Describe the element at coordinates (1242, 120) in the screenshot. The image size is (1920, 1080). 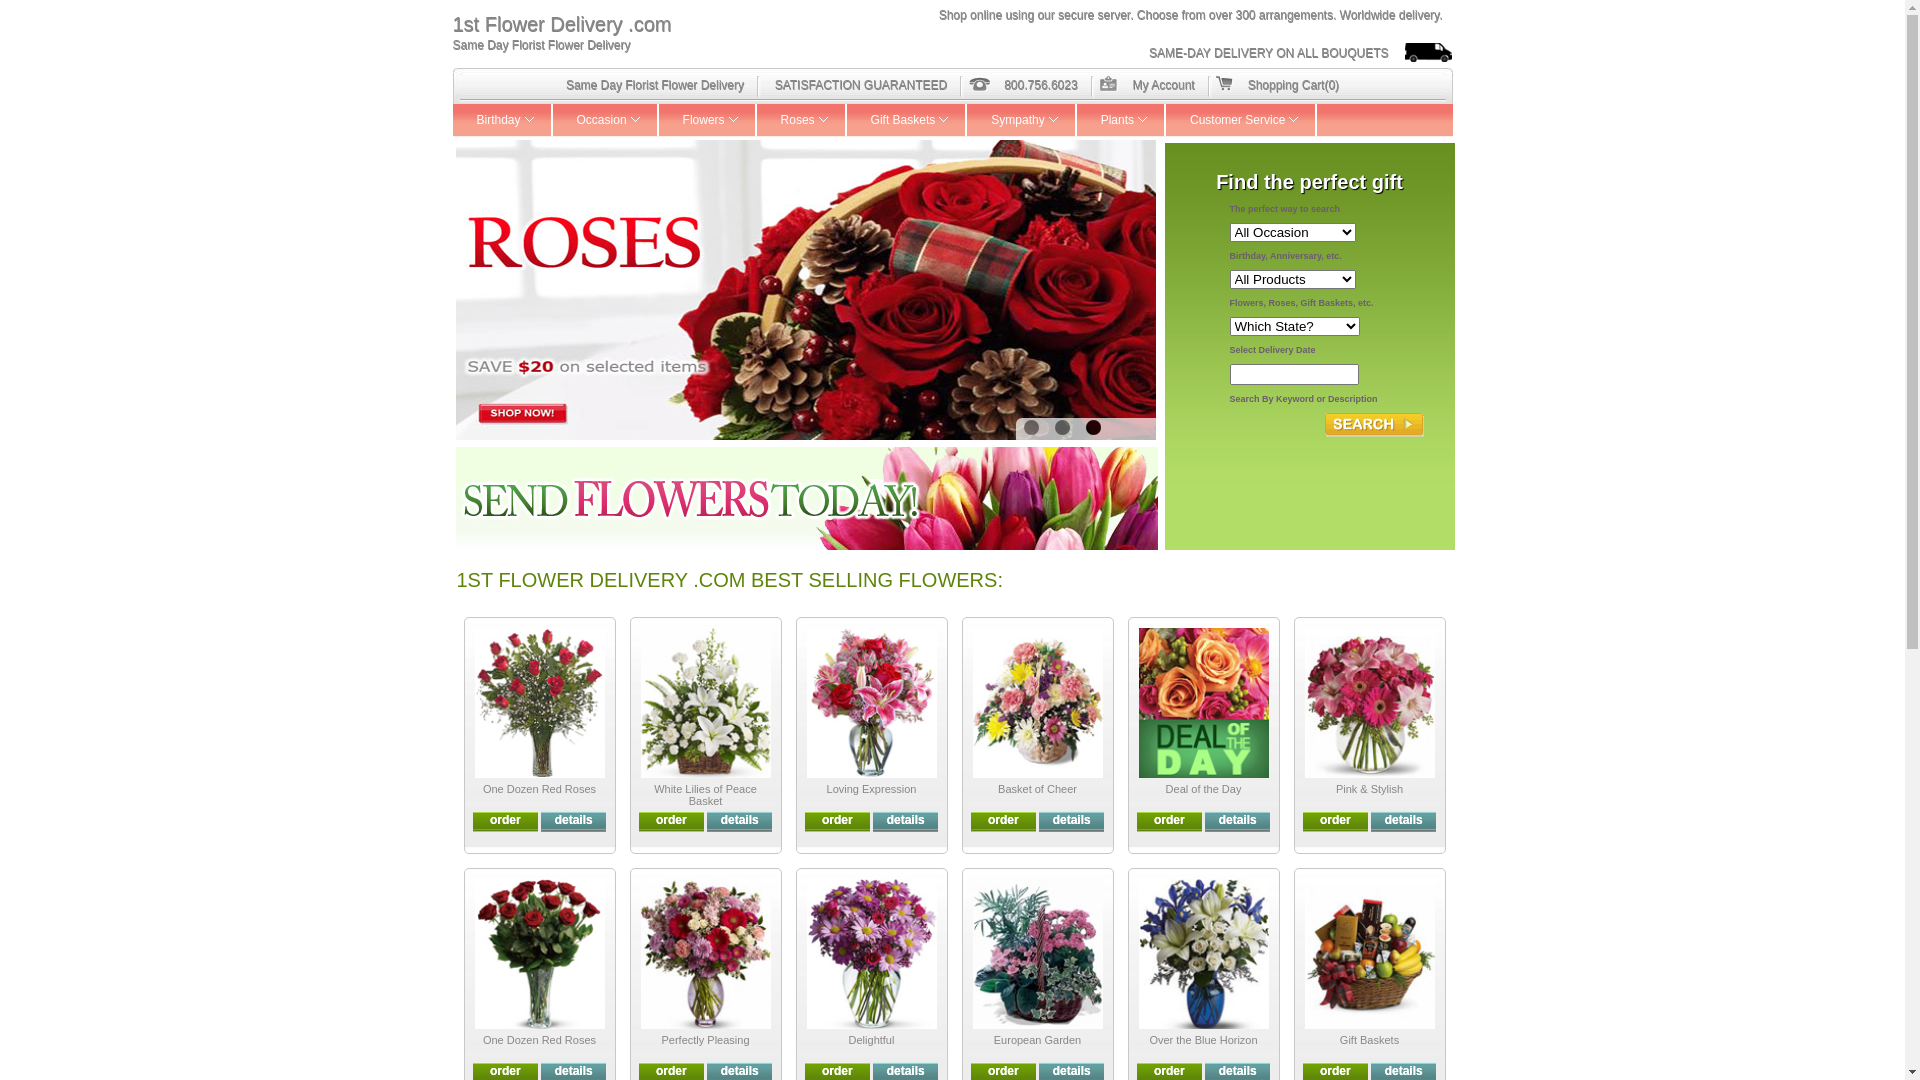
I see `Customer Service` at that location.